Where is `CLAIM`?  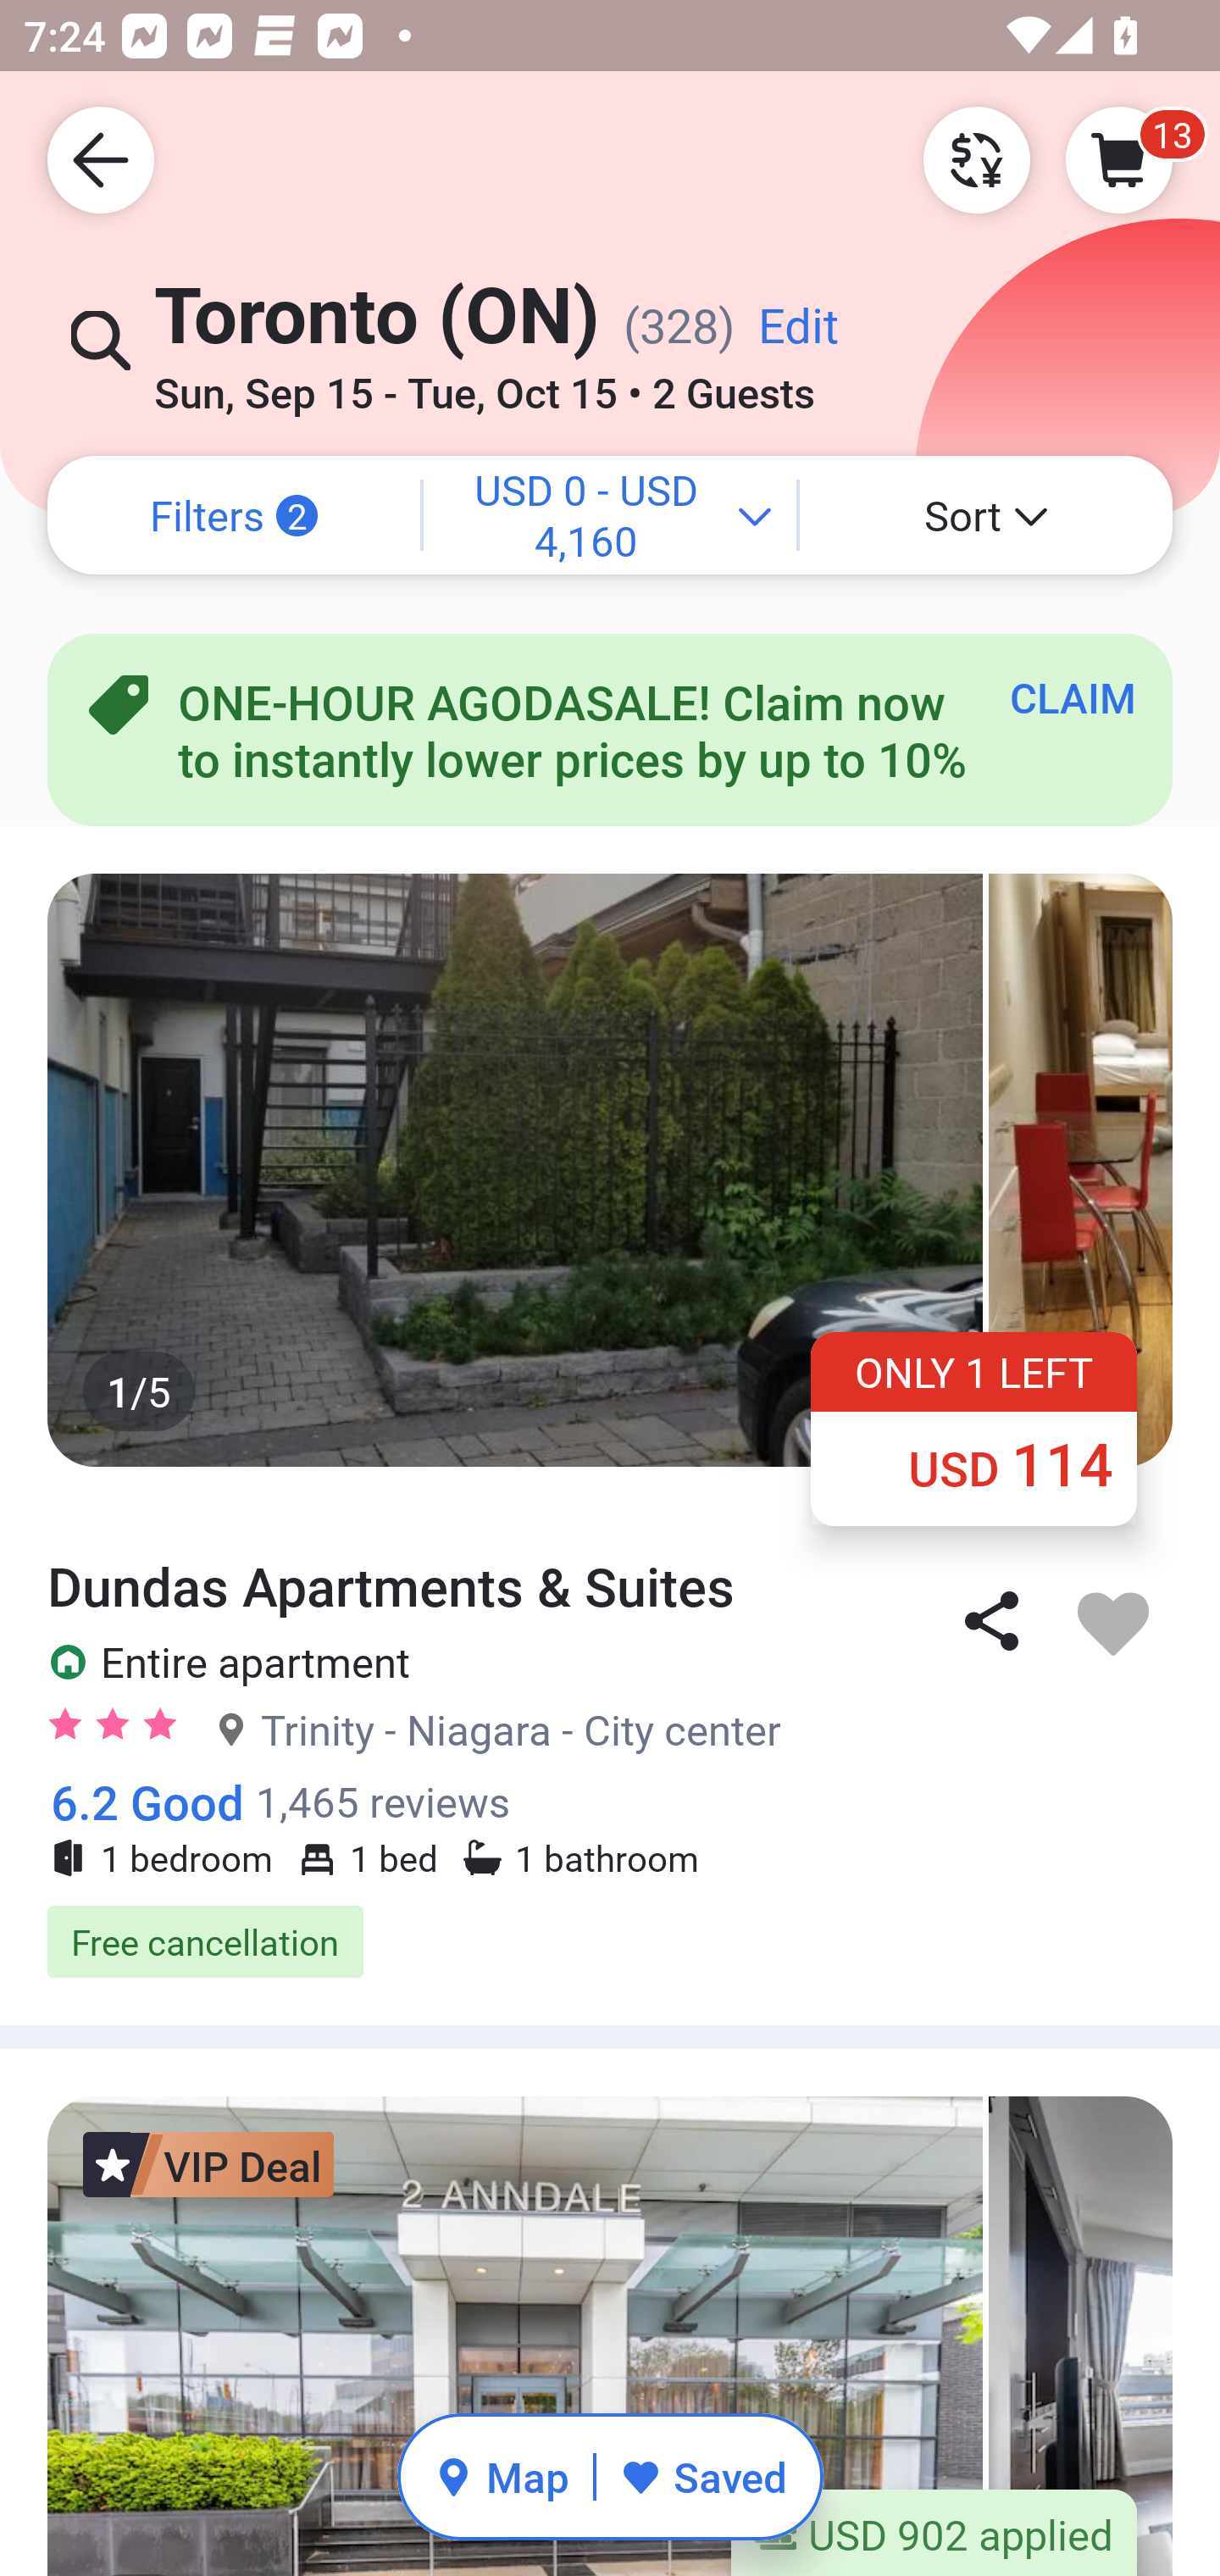
CLAIM is located at coordinates (1073, 697).